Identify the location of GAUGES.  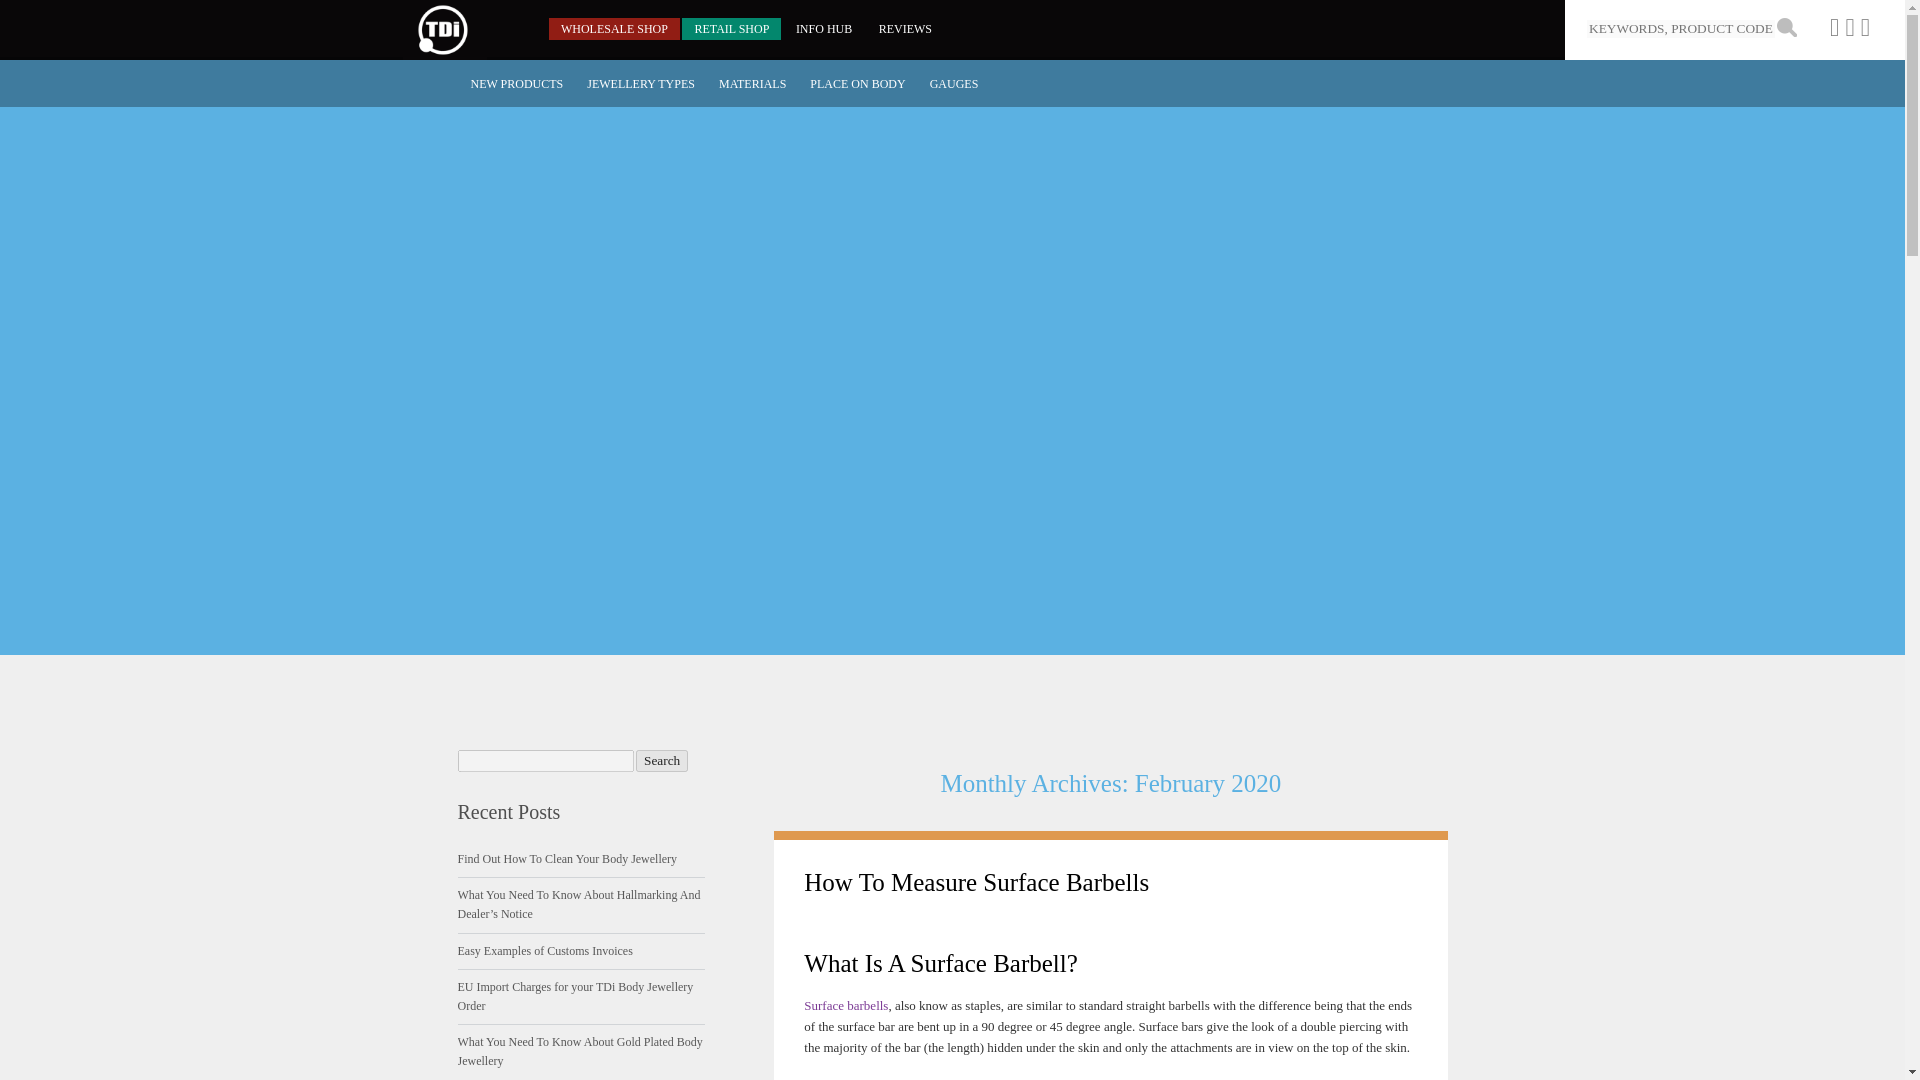
(954, 84).